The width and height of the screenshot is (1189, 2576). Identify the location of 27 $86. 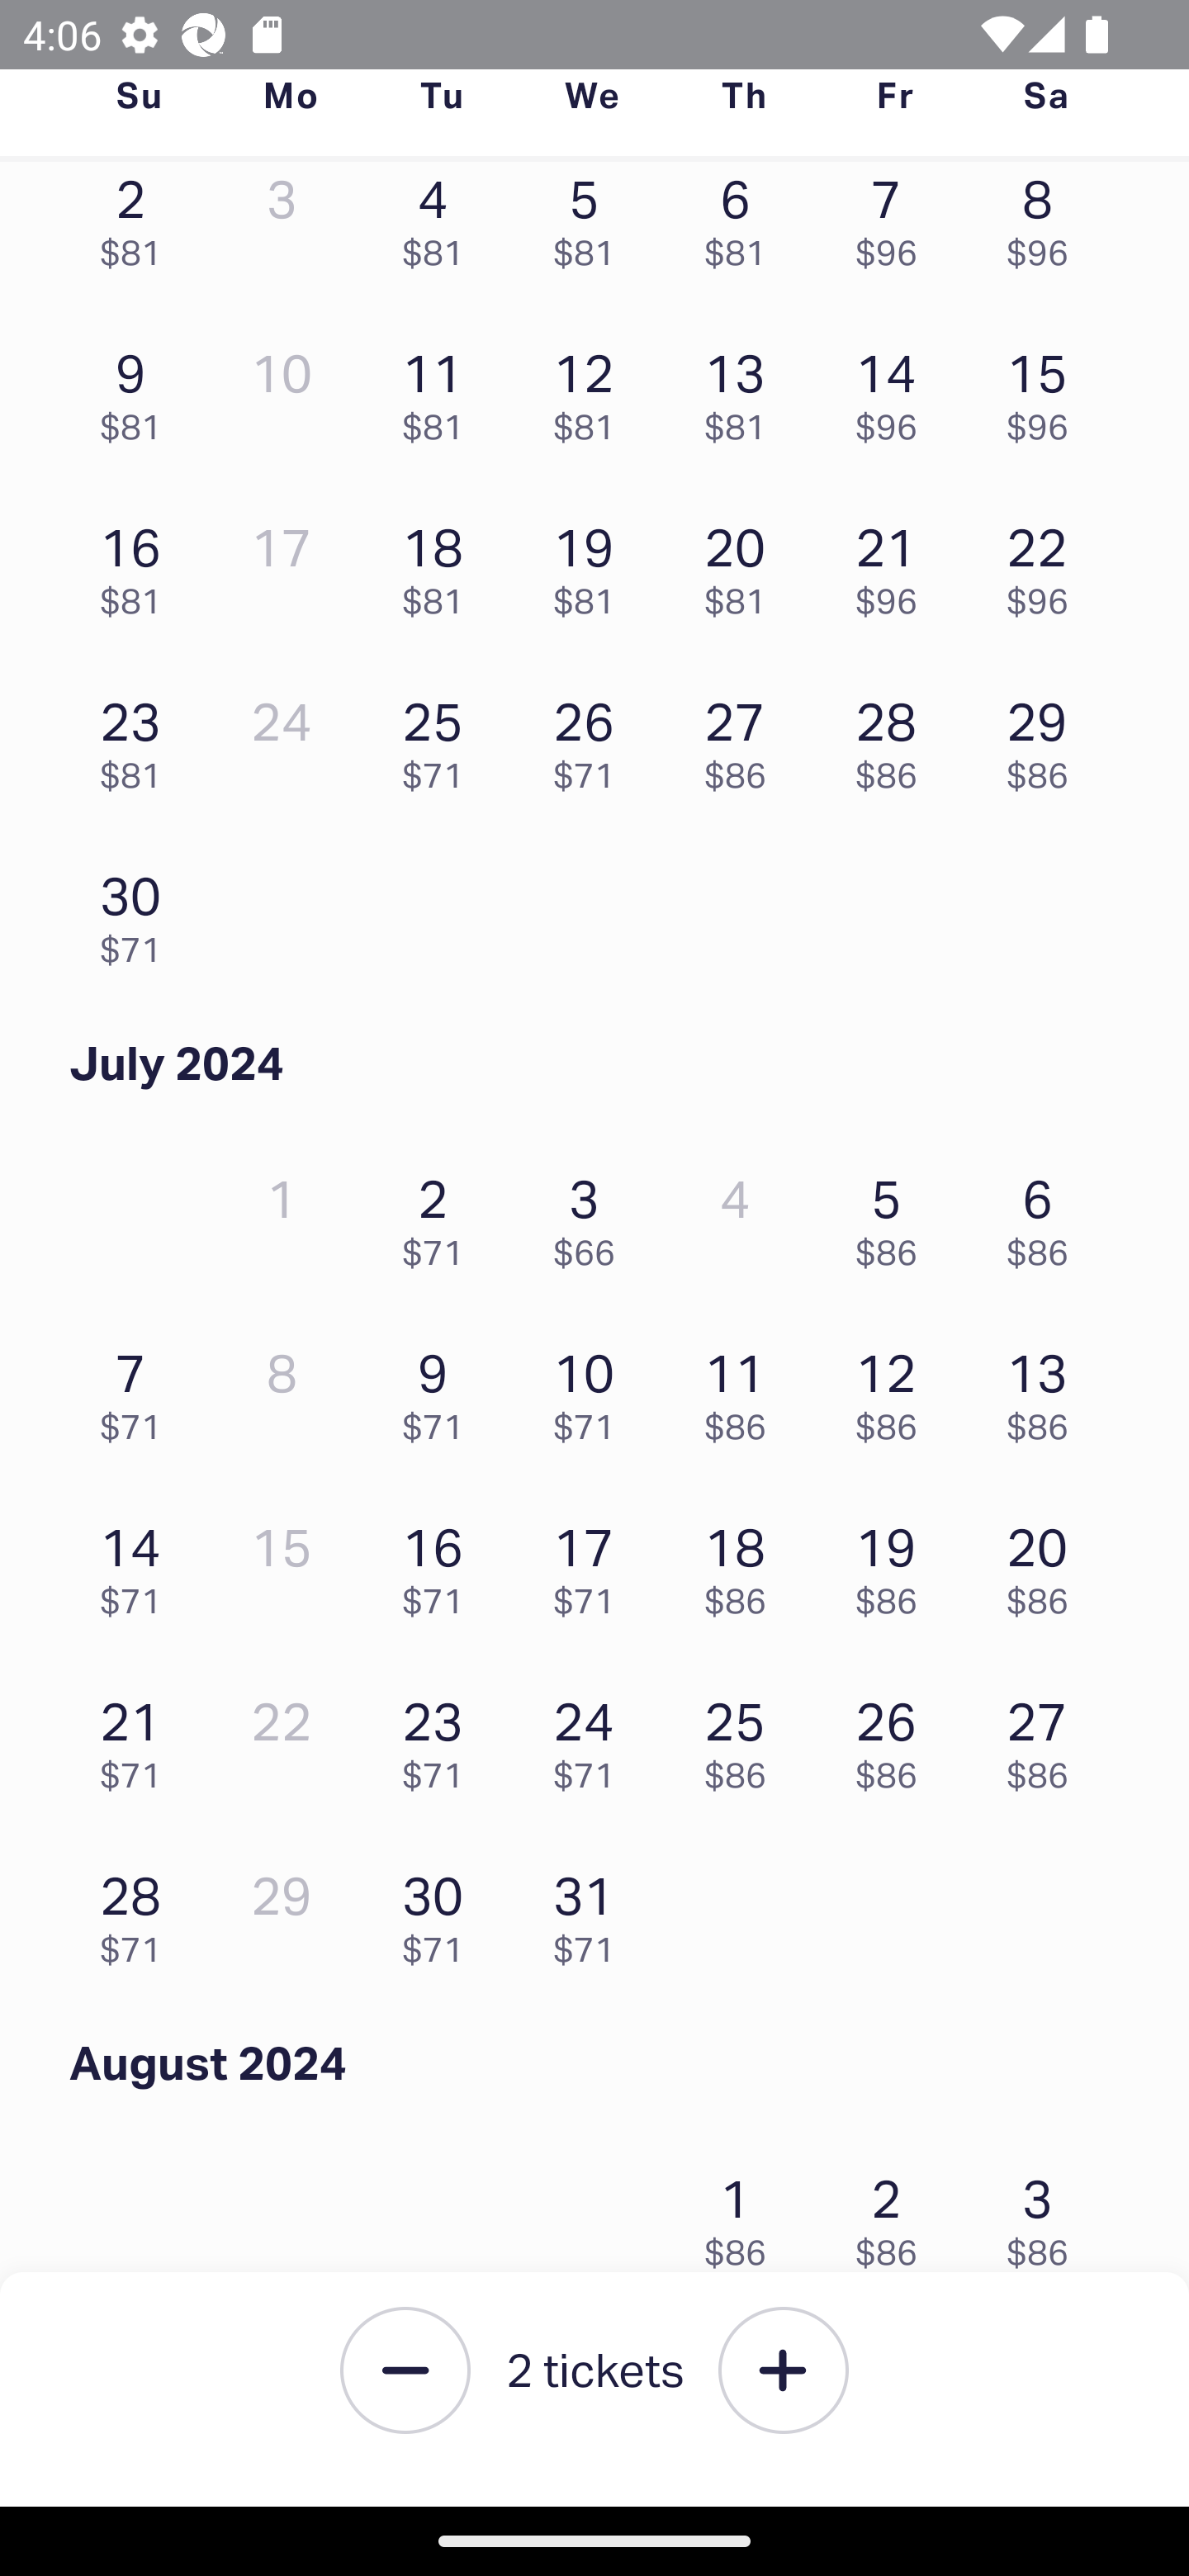
(1045, 1737).